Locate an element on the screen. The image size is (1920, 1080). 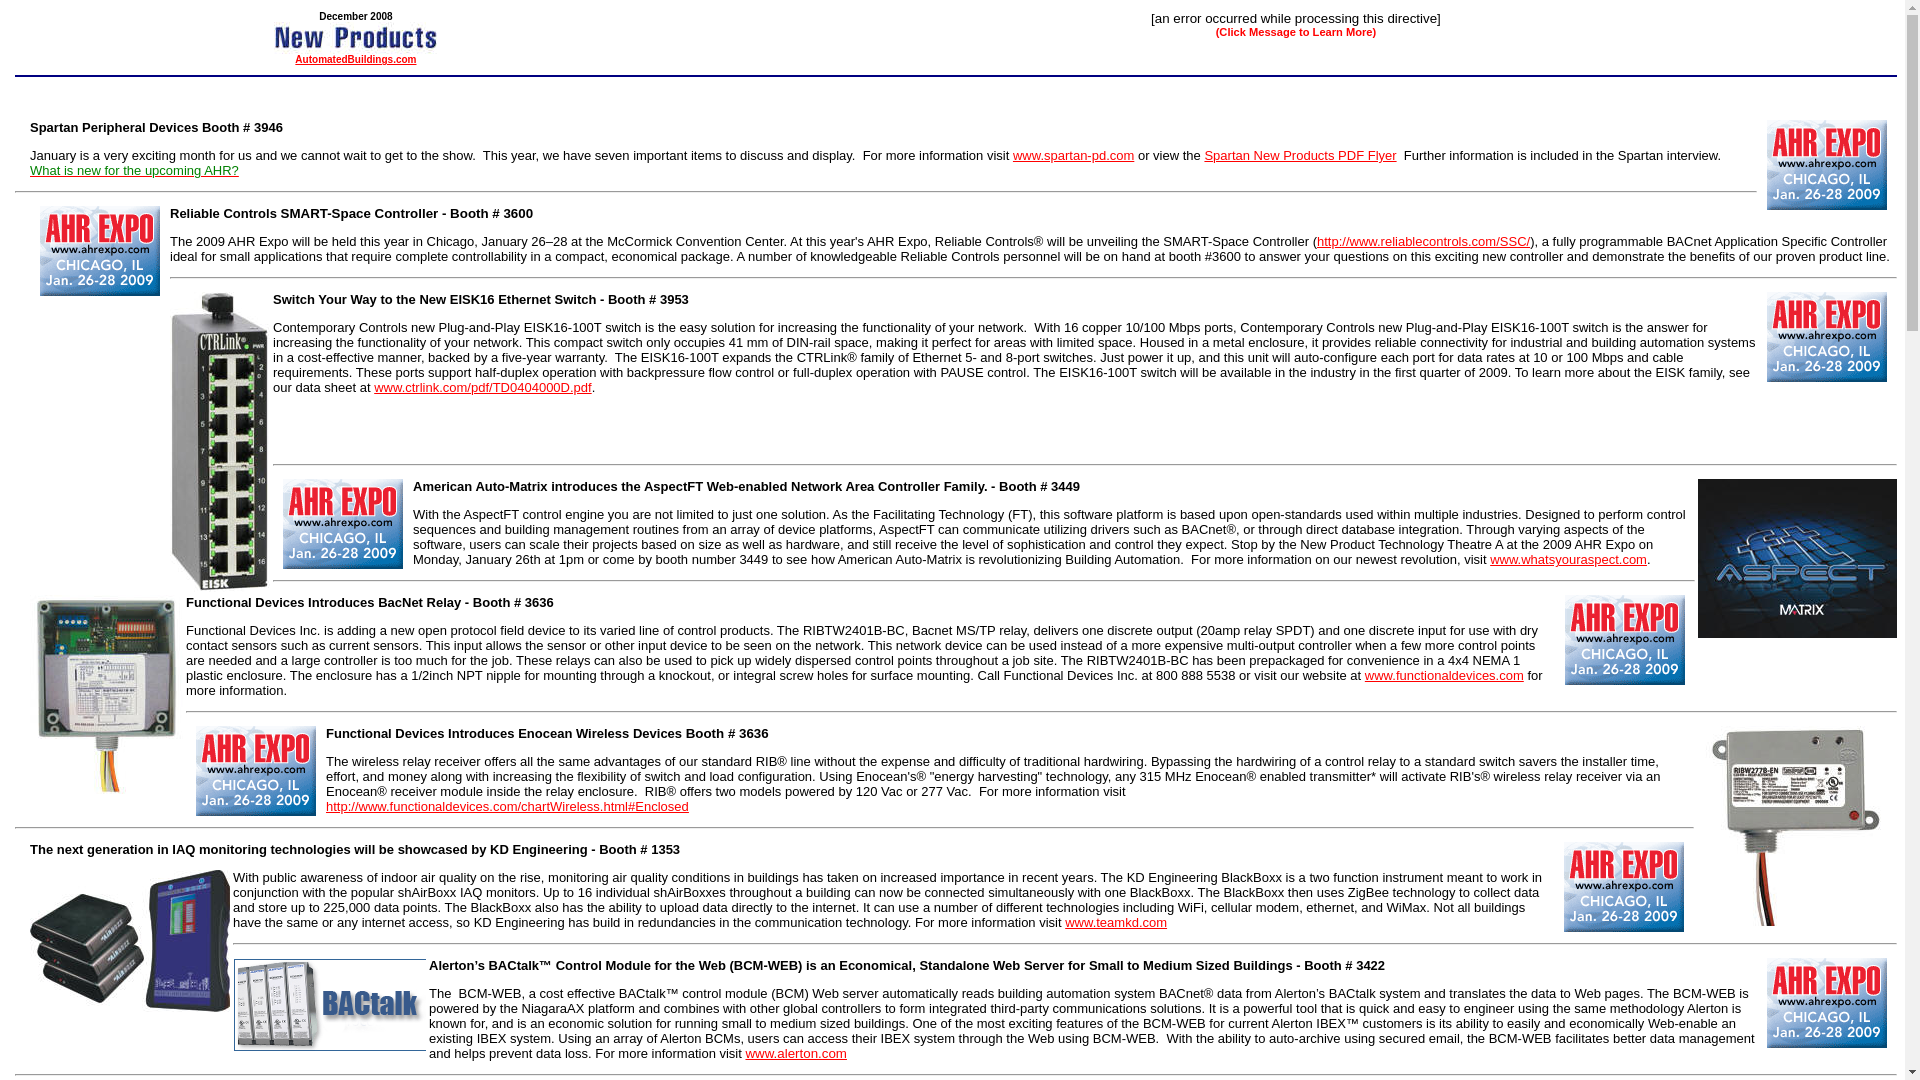
What is new for the upcoming AHR? is located at coordinates (134, 170).